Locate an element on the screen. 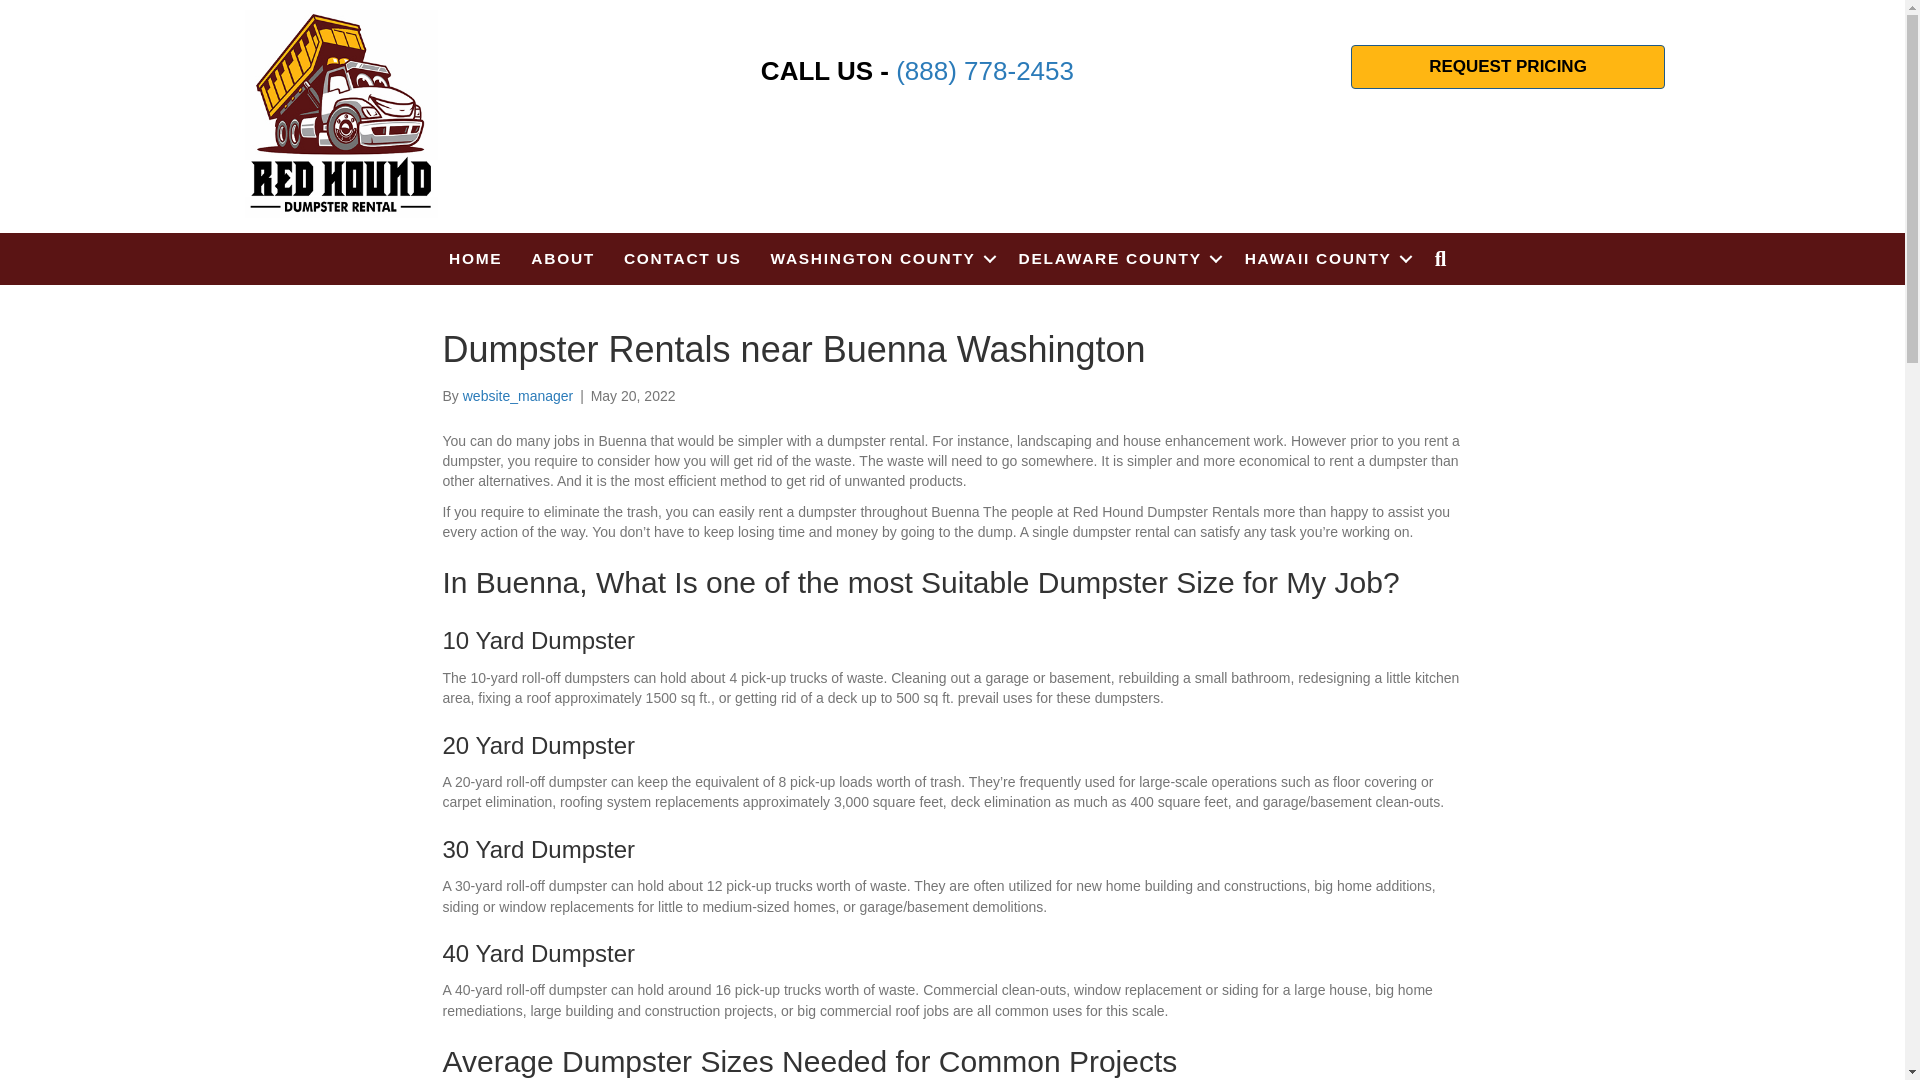 Image resolution: width=1920 pixels, height=1080 pixels. WASHINGTON COUNTY is located at coordinates (879, 259).